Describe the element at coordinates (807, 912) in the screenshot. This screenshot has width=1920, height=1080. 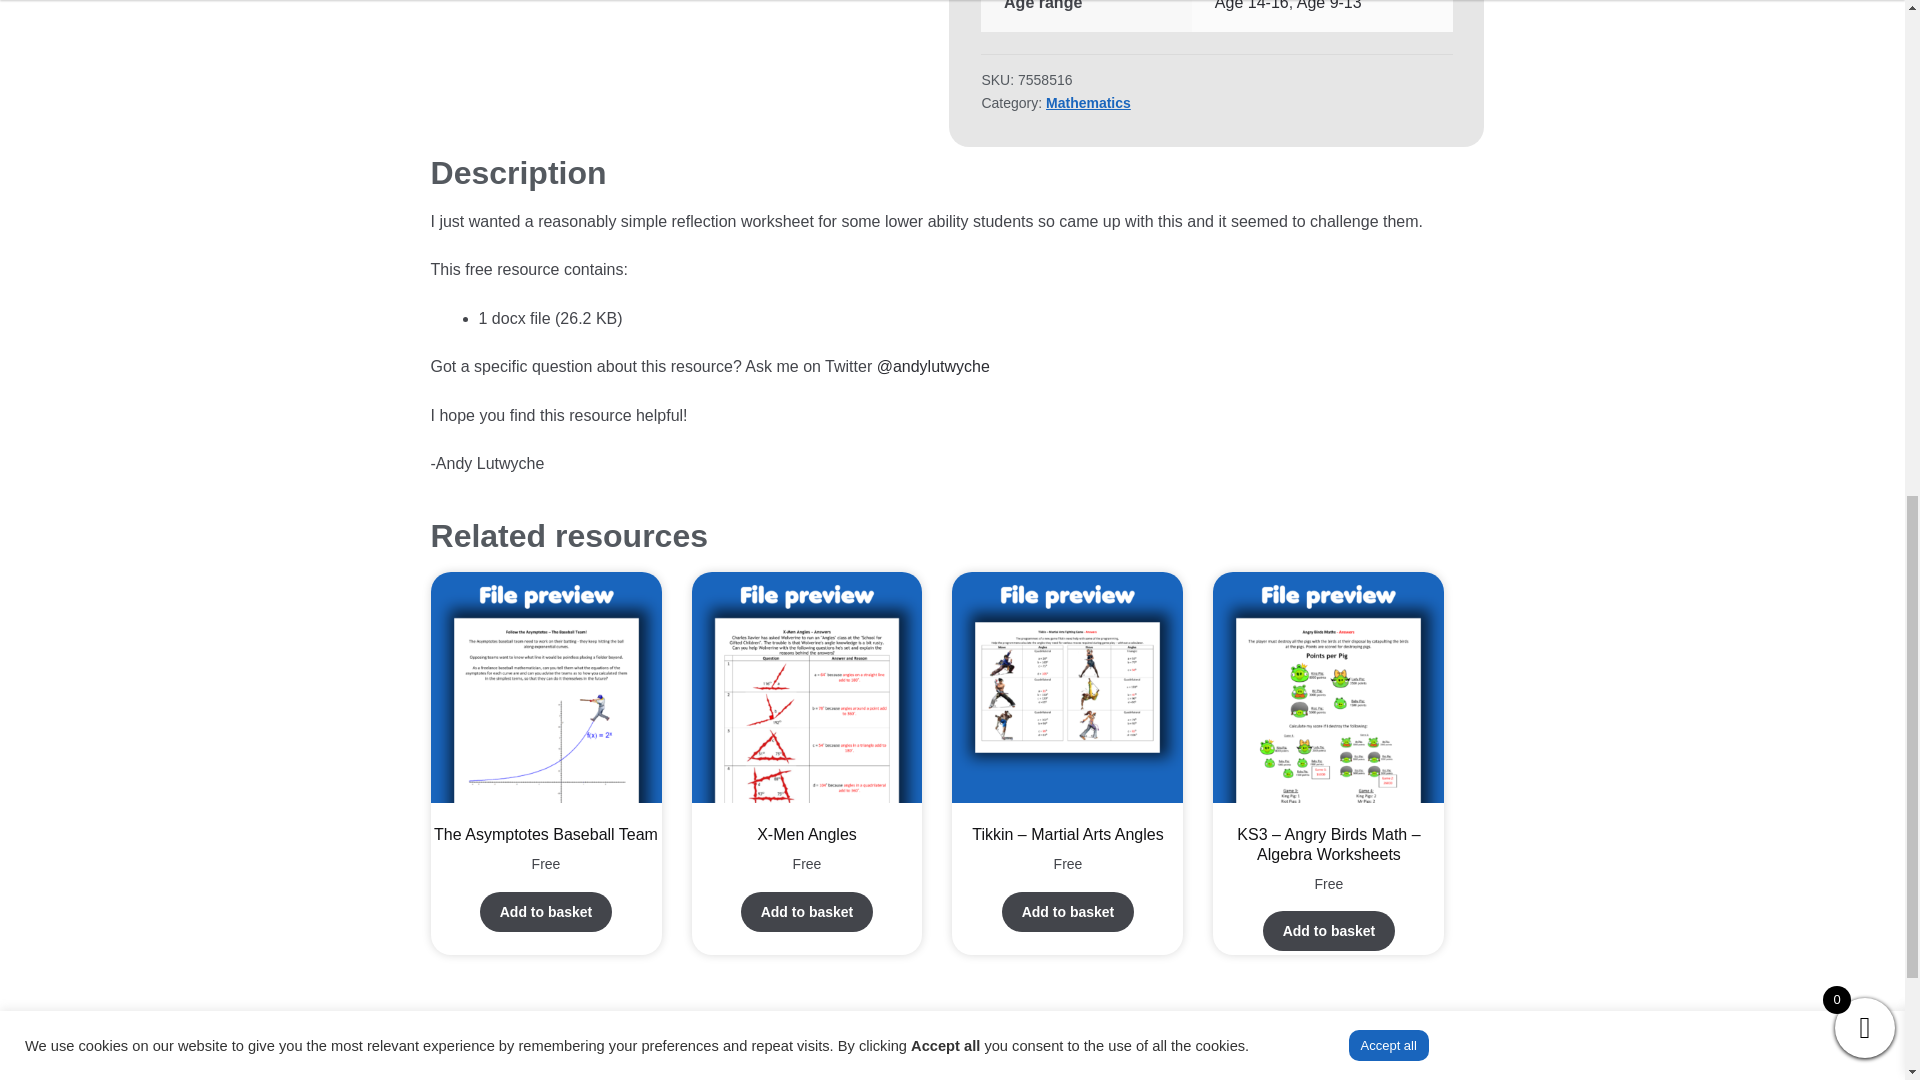
I see `Add to basket` at that location.